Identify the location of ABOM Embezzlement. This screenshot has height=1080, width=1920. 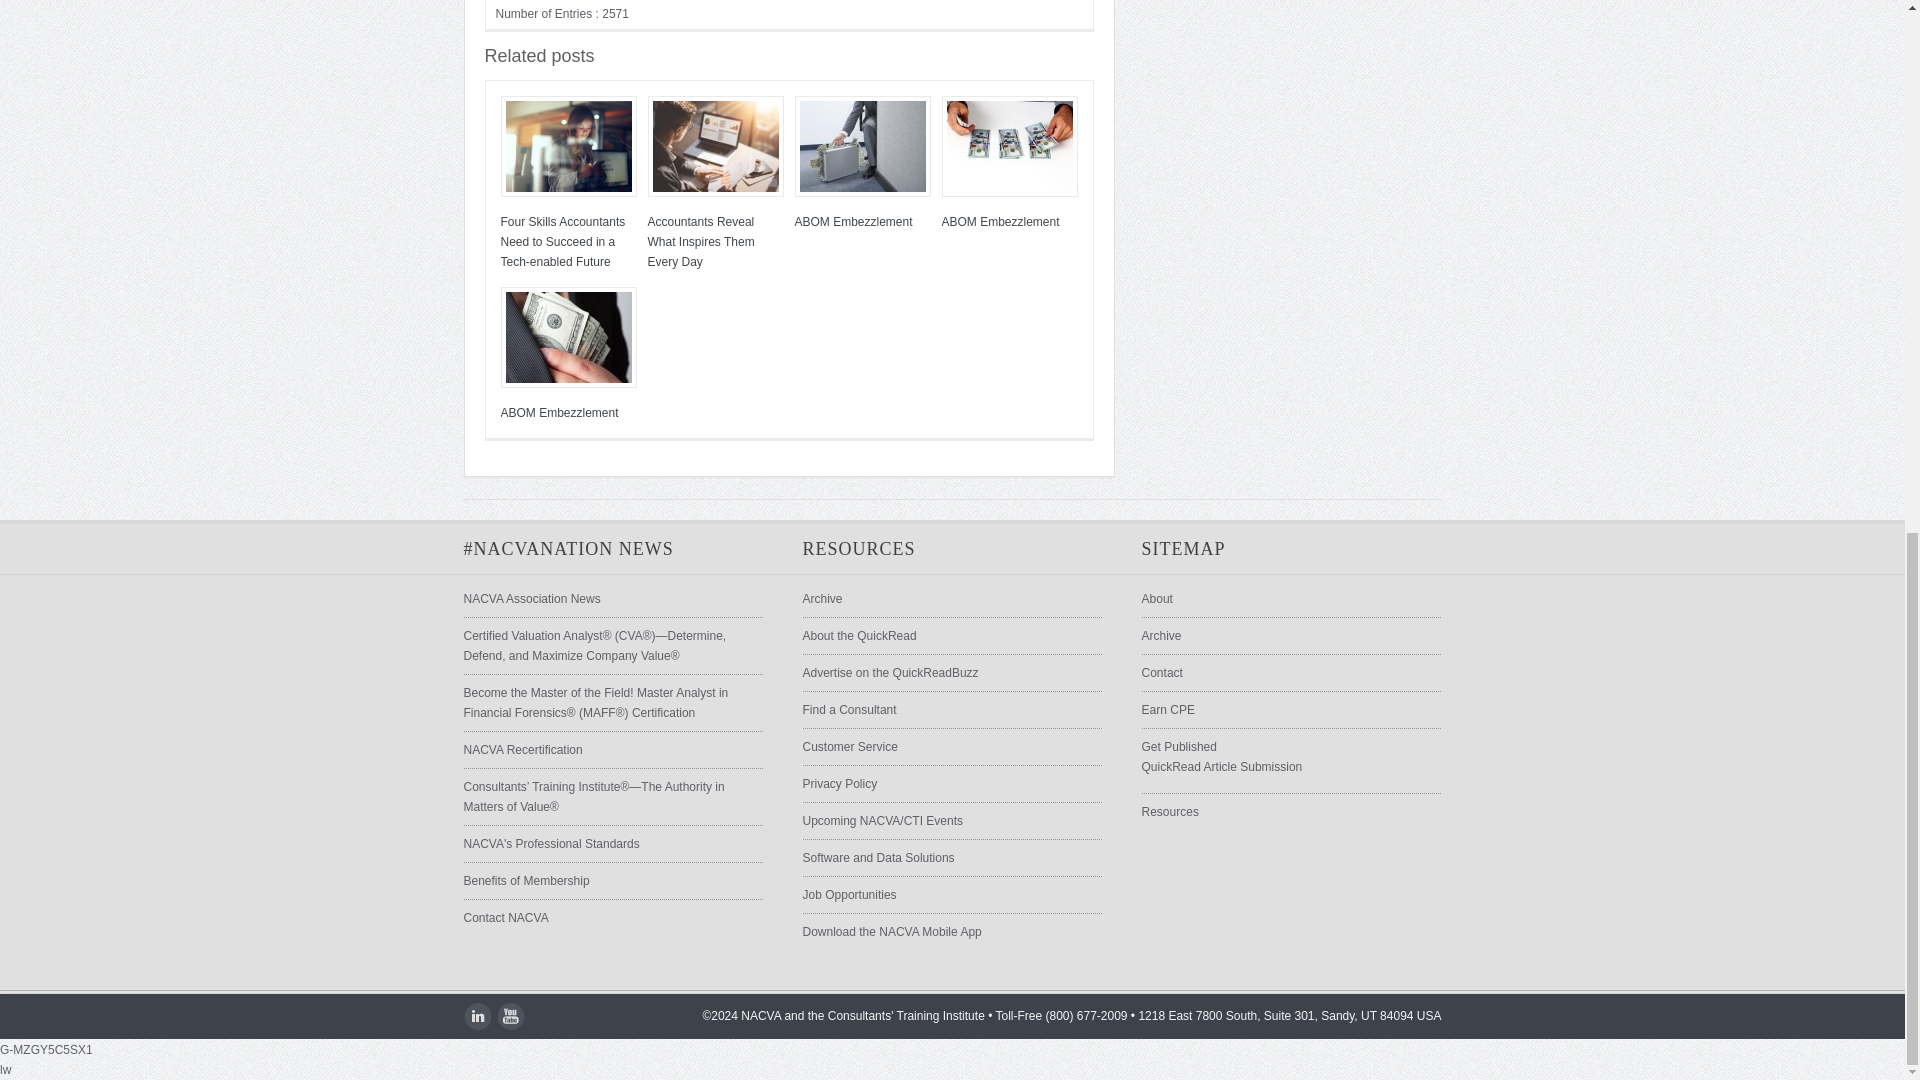
(567, 337).